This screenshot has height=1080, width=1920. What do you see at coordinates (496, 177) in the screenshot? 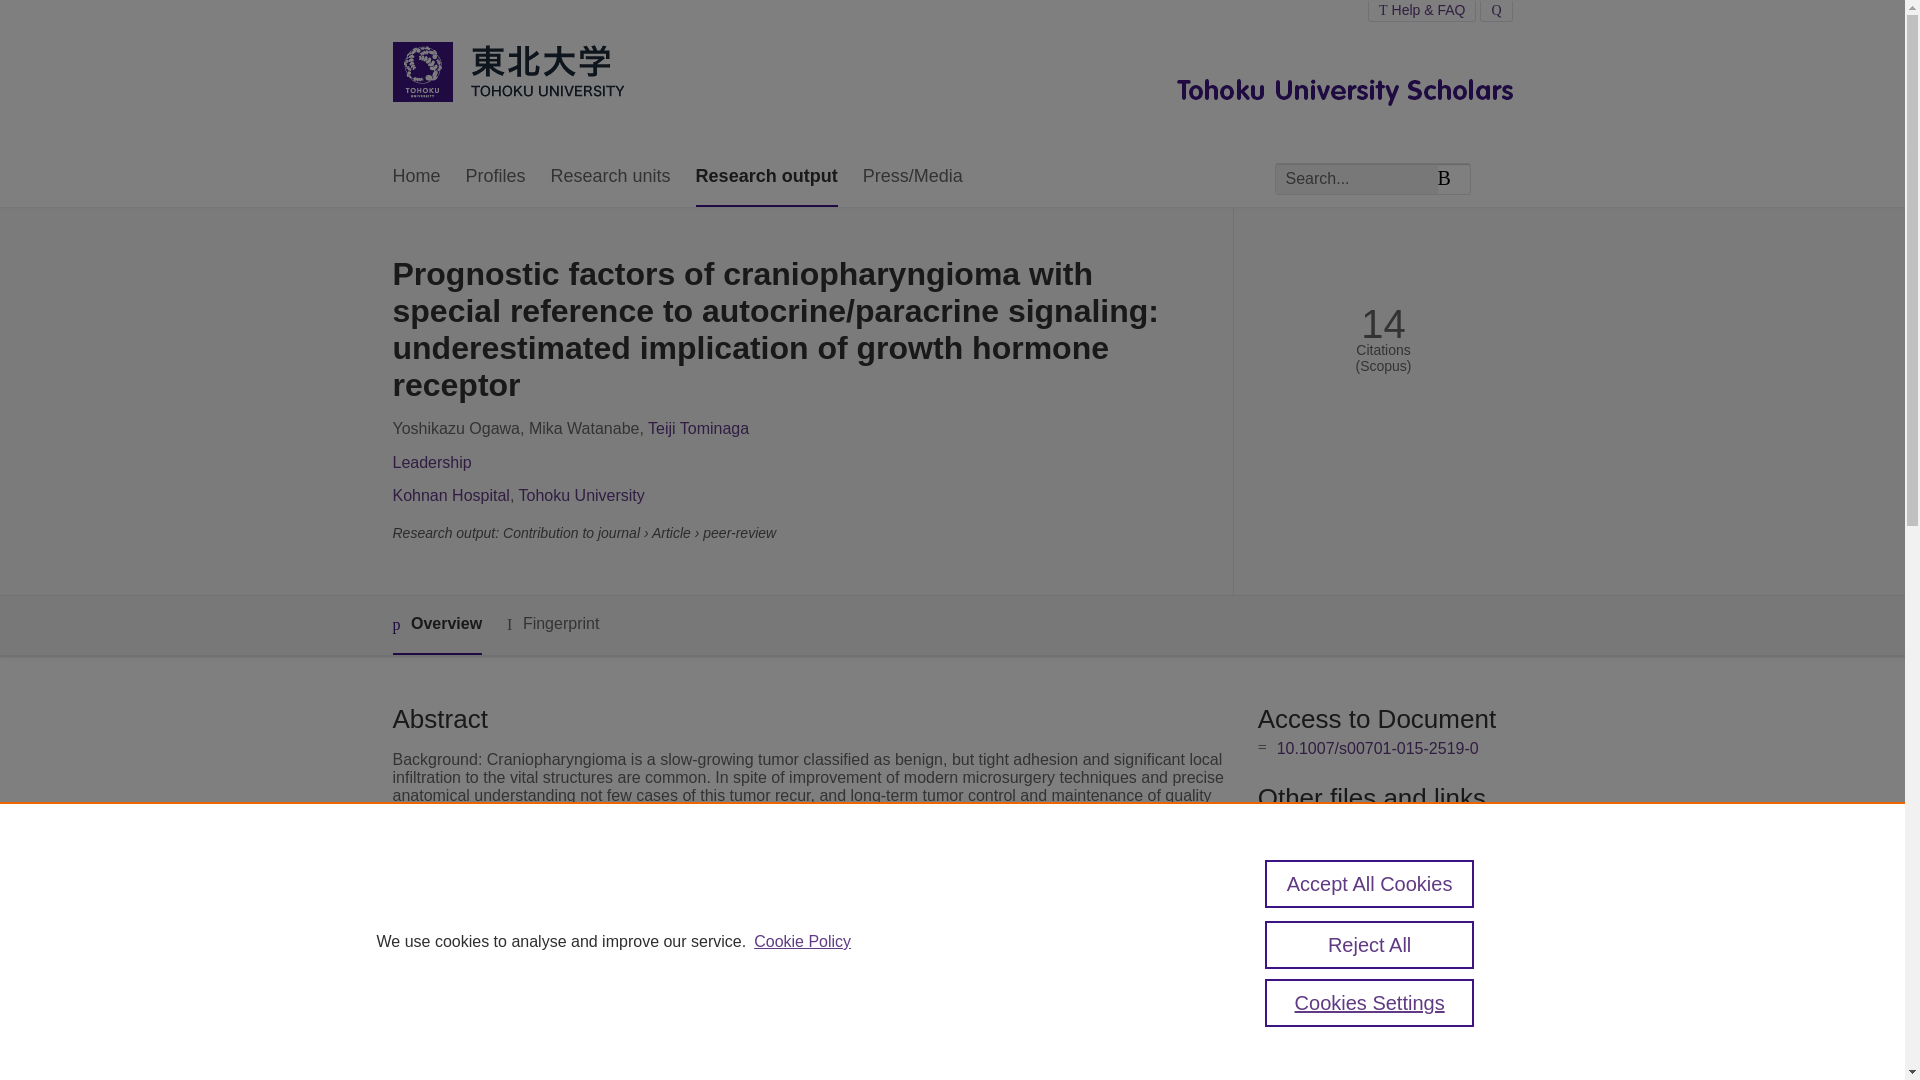
I see `Profiles` at bounding box center [496, 177].